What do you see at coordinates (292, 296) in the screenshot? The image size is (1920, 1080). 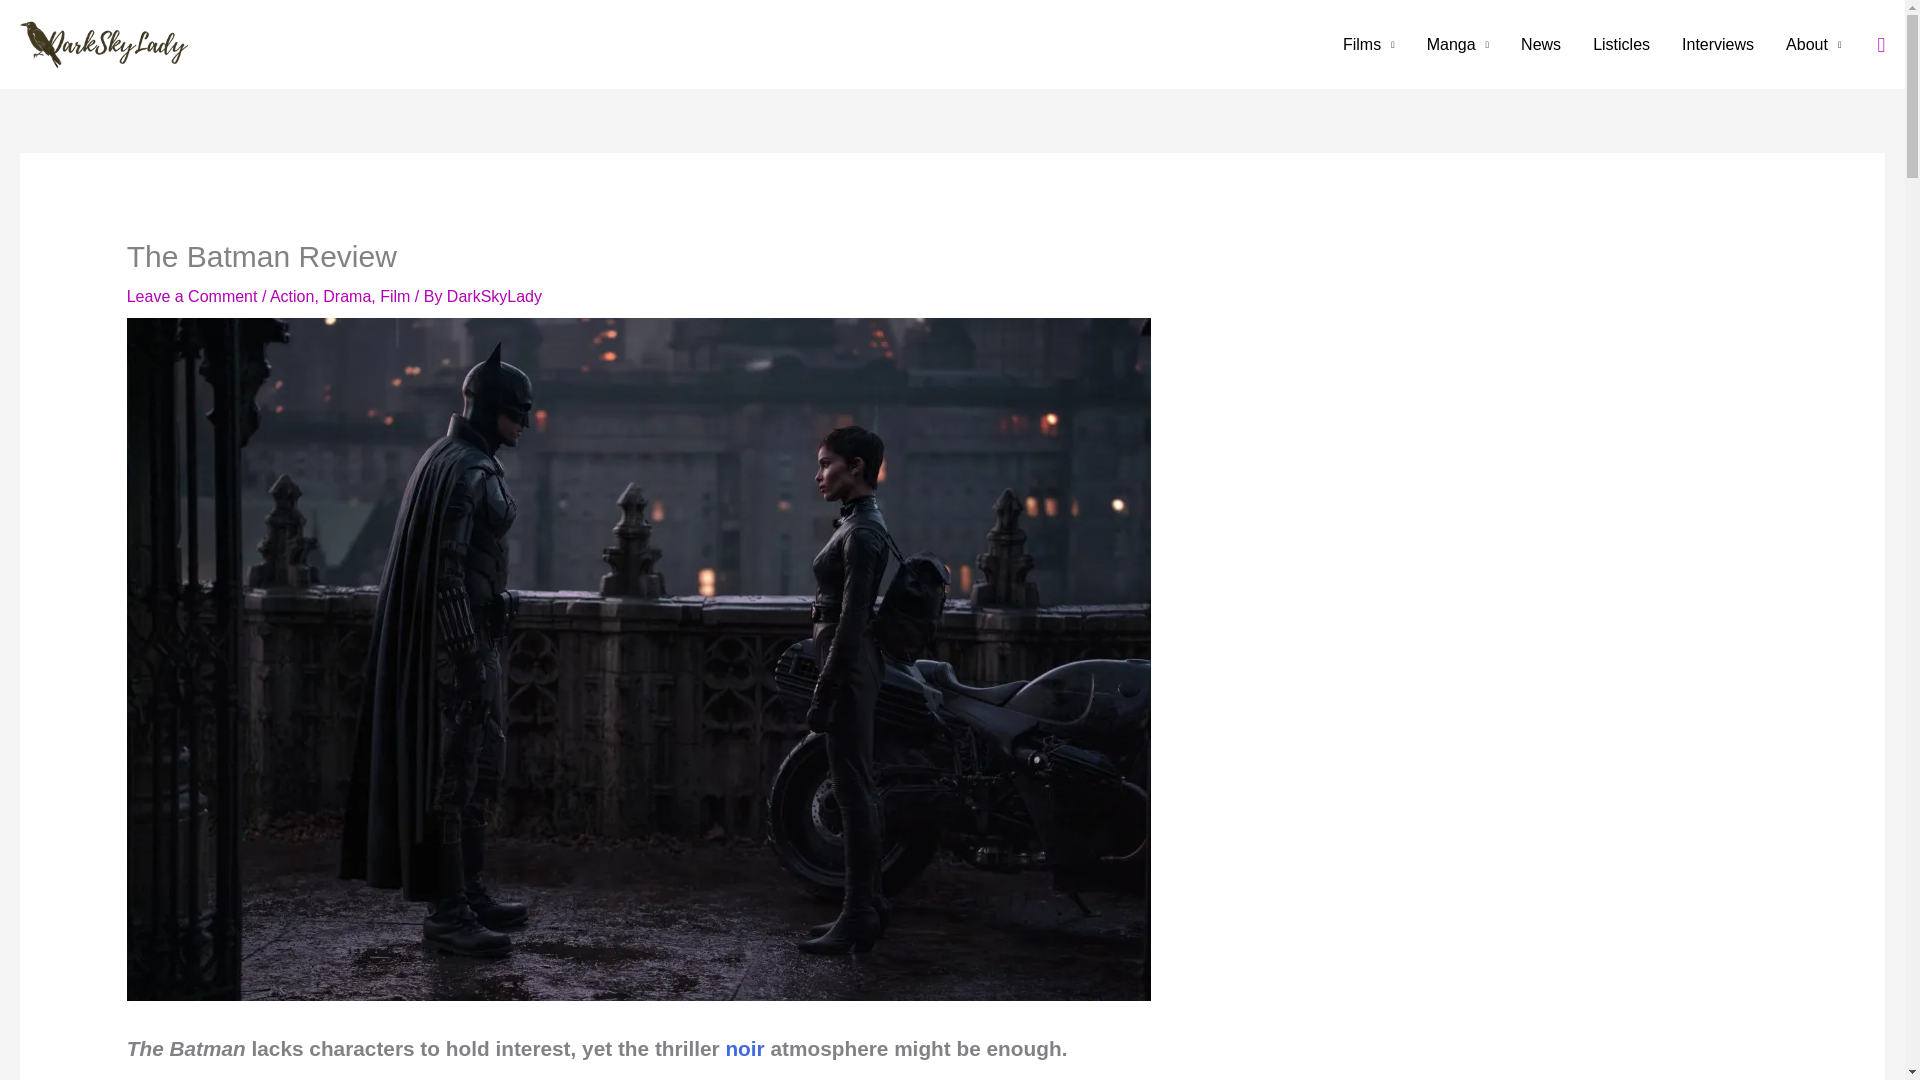 I see `Action` at bounding box center [292, 296].